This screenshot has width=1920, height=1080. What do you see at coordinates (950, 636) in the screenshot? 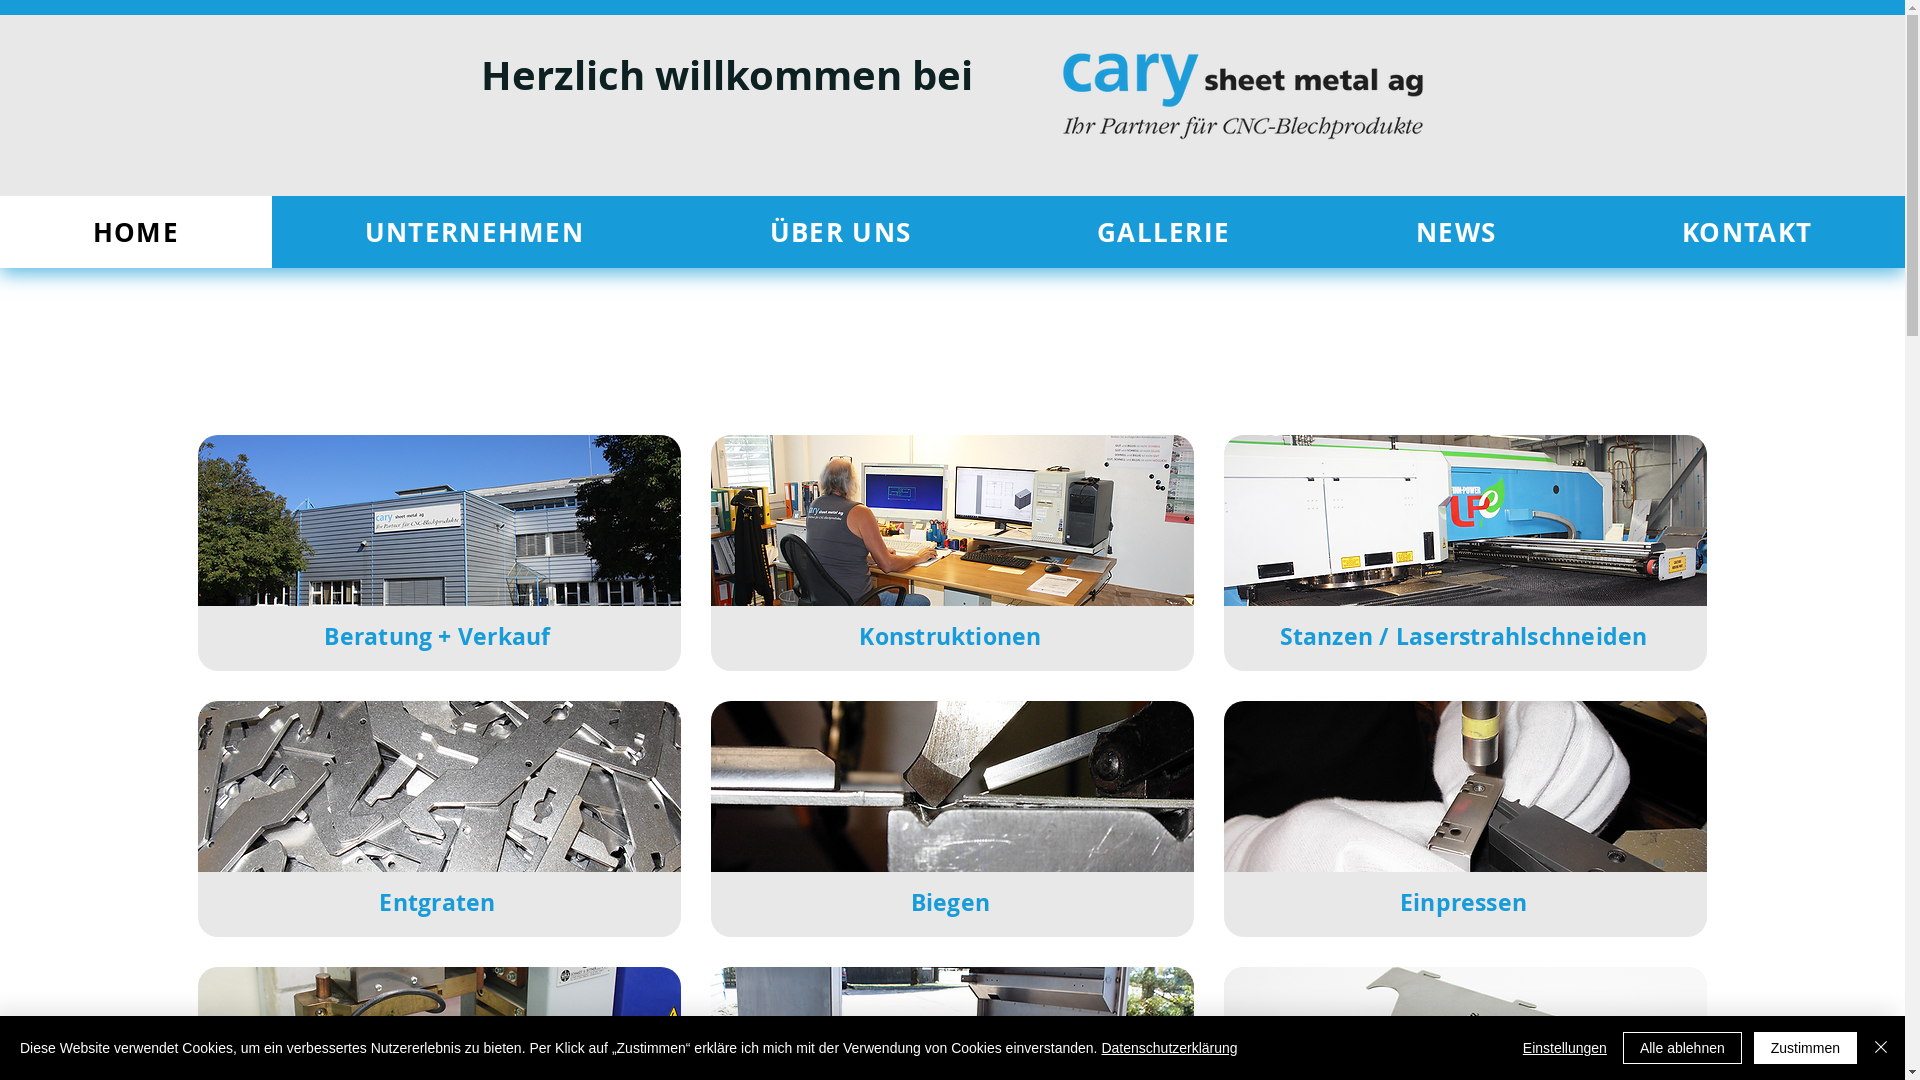
I see `Konstruktionen` at bounding box center [950, 636].